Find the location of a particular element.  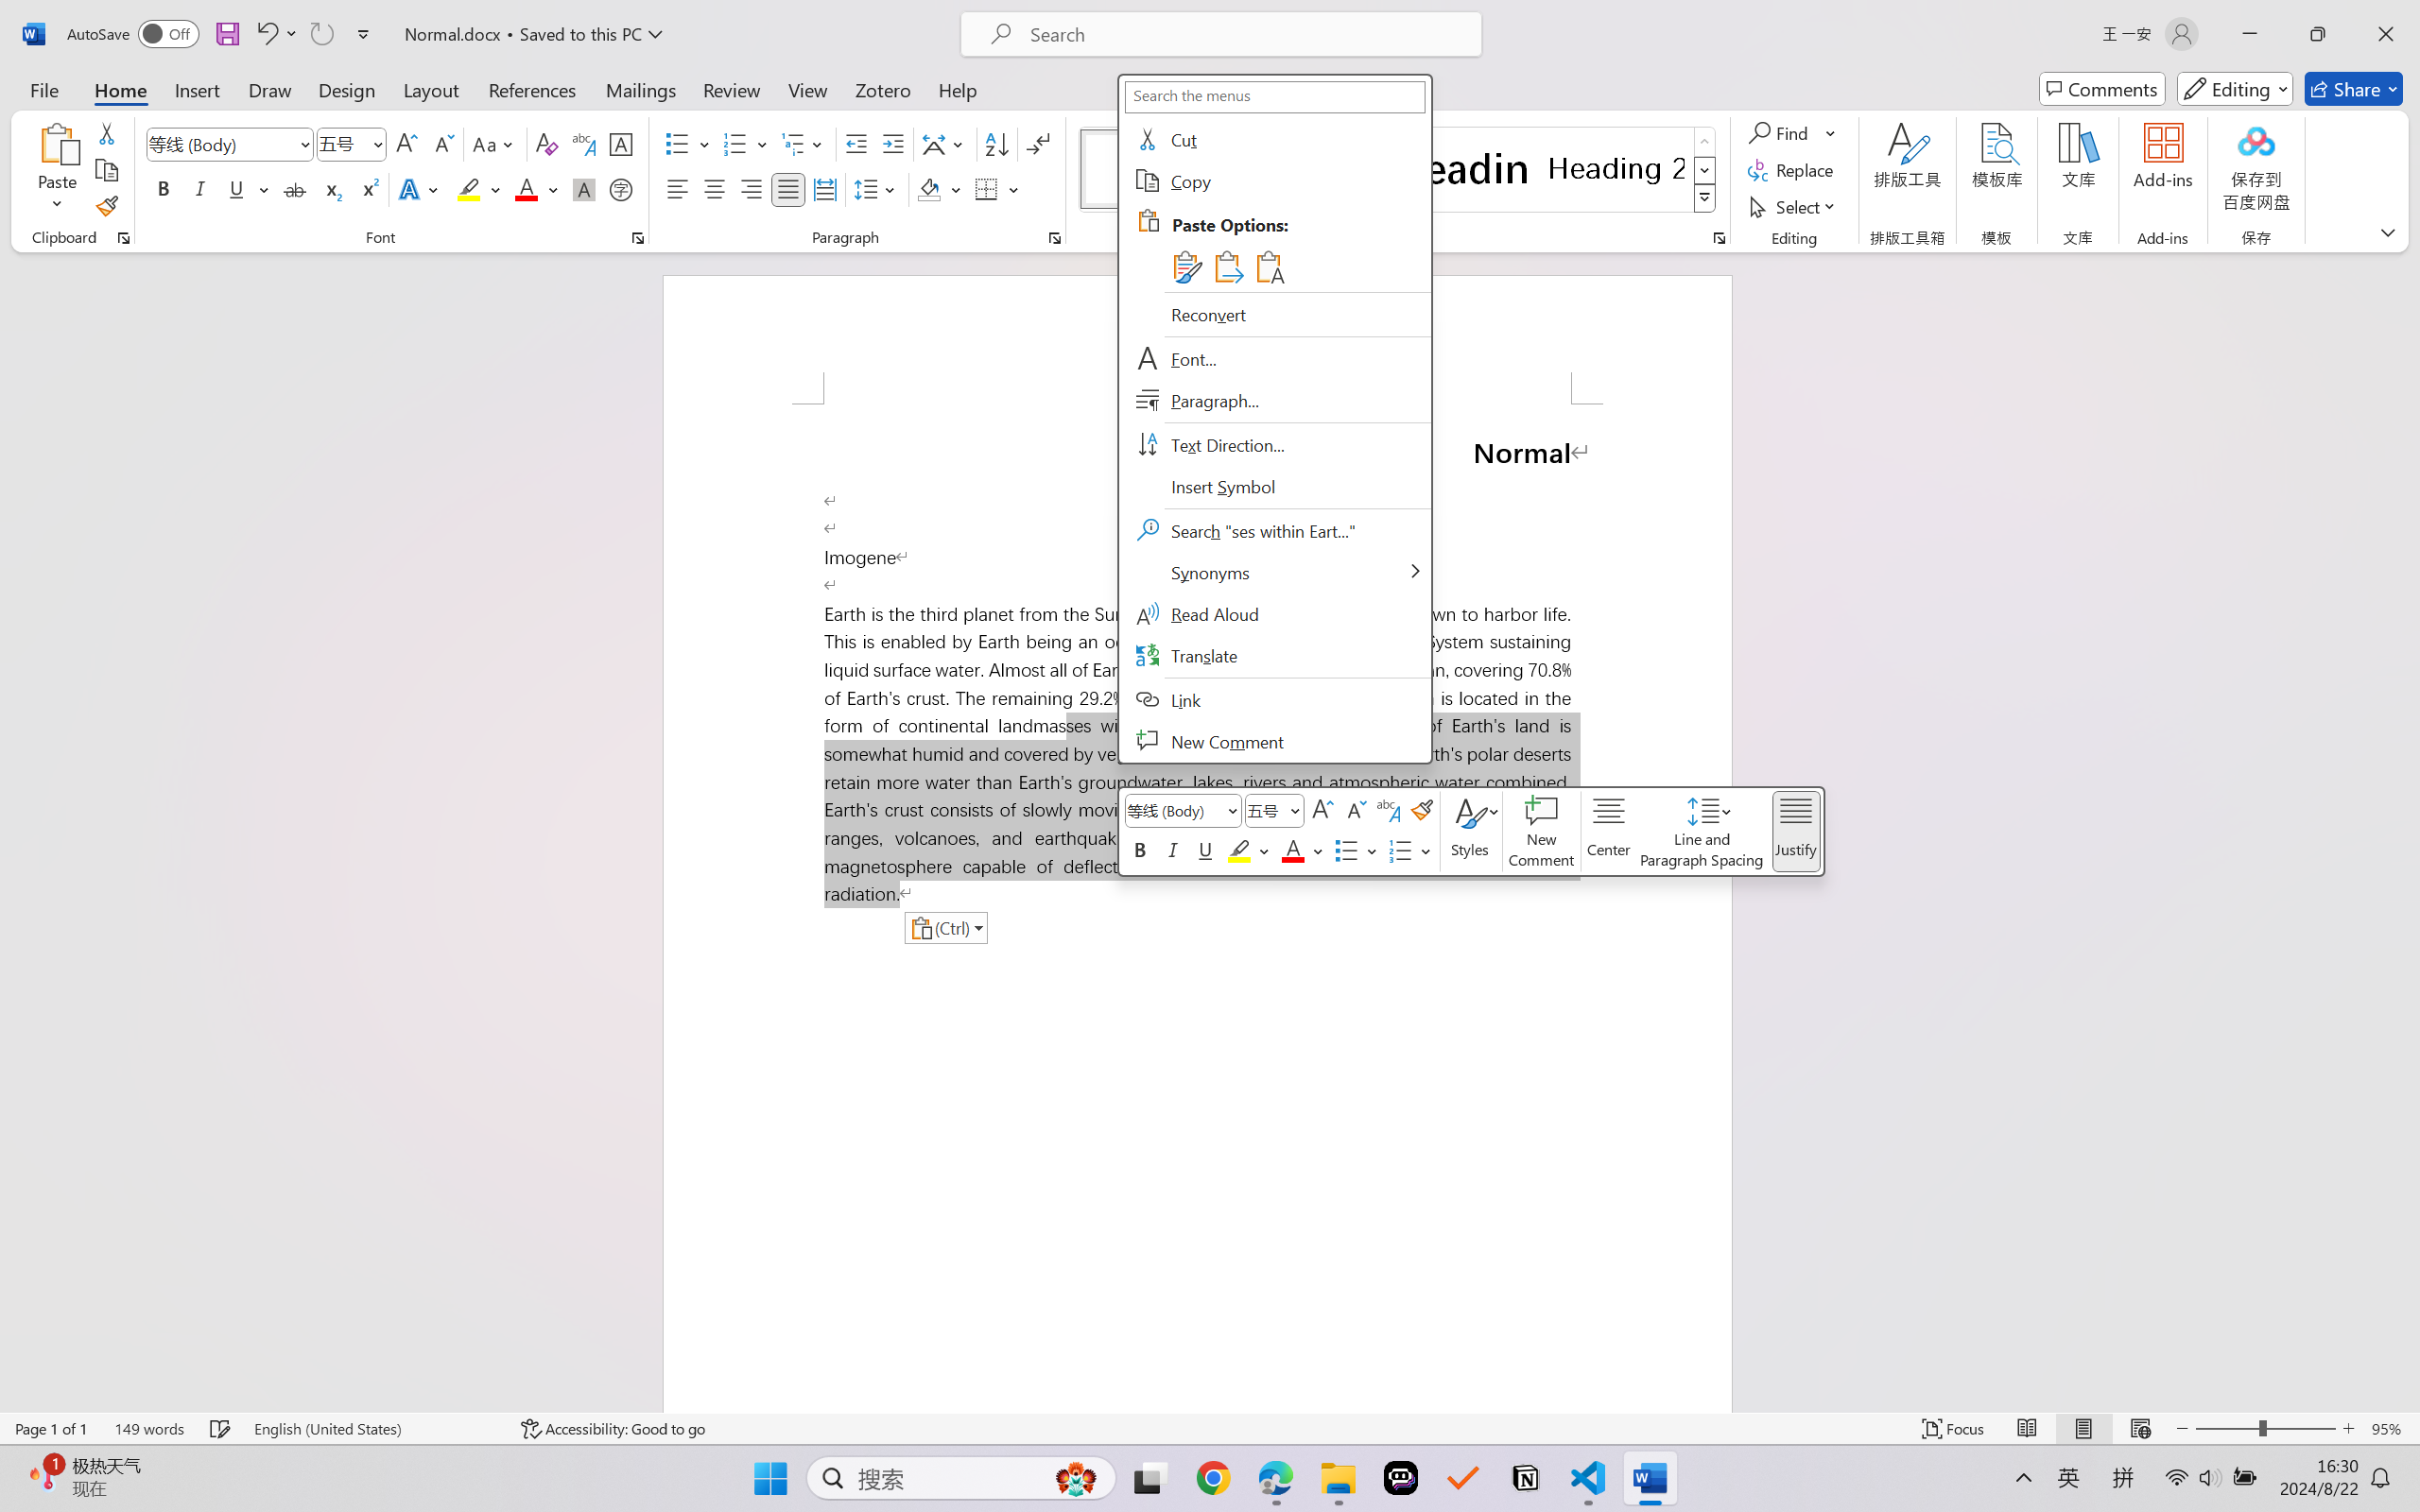

Character Shading is located at coordinates (582, 189).